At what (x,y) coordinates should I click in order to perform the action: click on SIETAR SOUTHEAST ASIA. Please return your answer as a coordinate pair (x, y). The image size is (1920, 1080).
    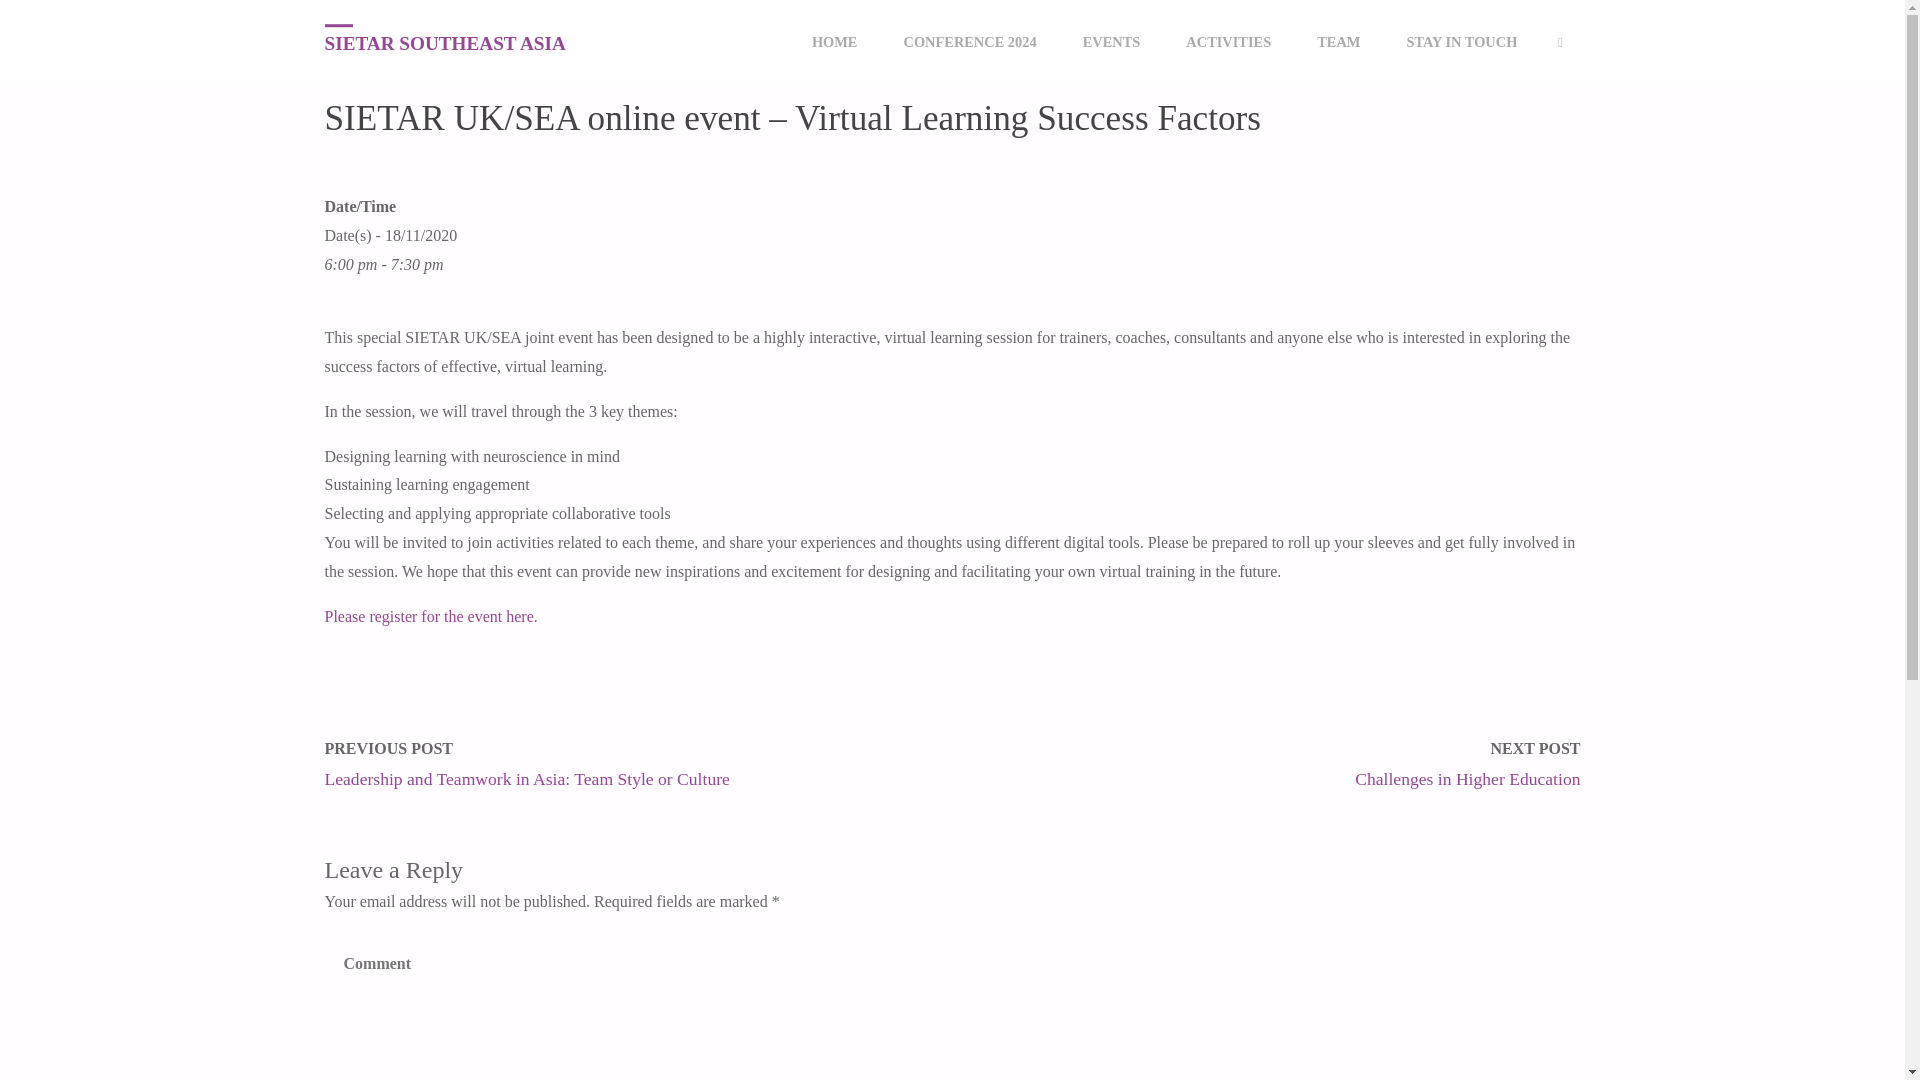
    Looking at the image, I should click on (444, 42).